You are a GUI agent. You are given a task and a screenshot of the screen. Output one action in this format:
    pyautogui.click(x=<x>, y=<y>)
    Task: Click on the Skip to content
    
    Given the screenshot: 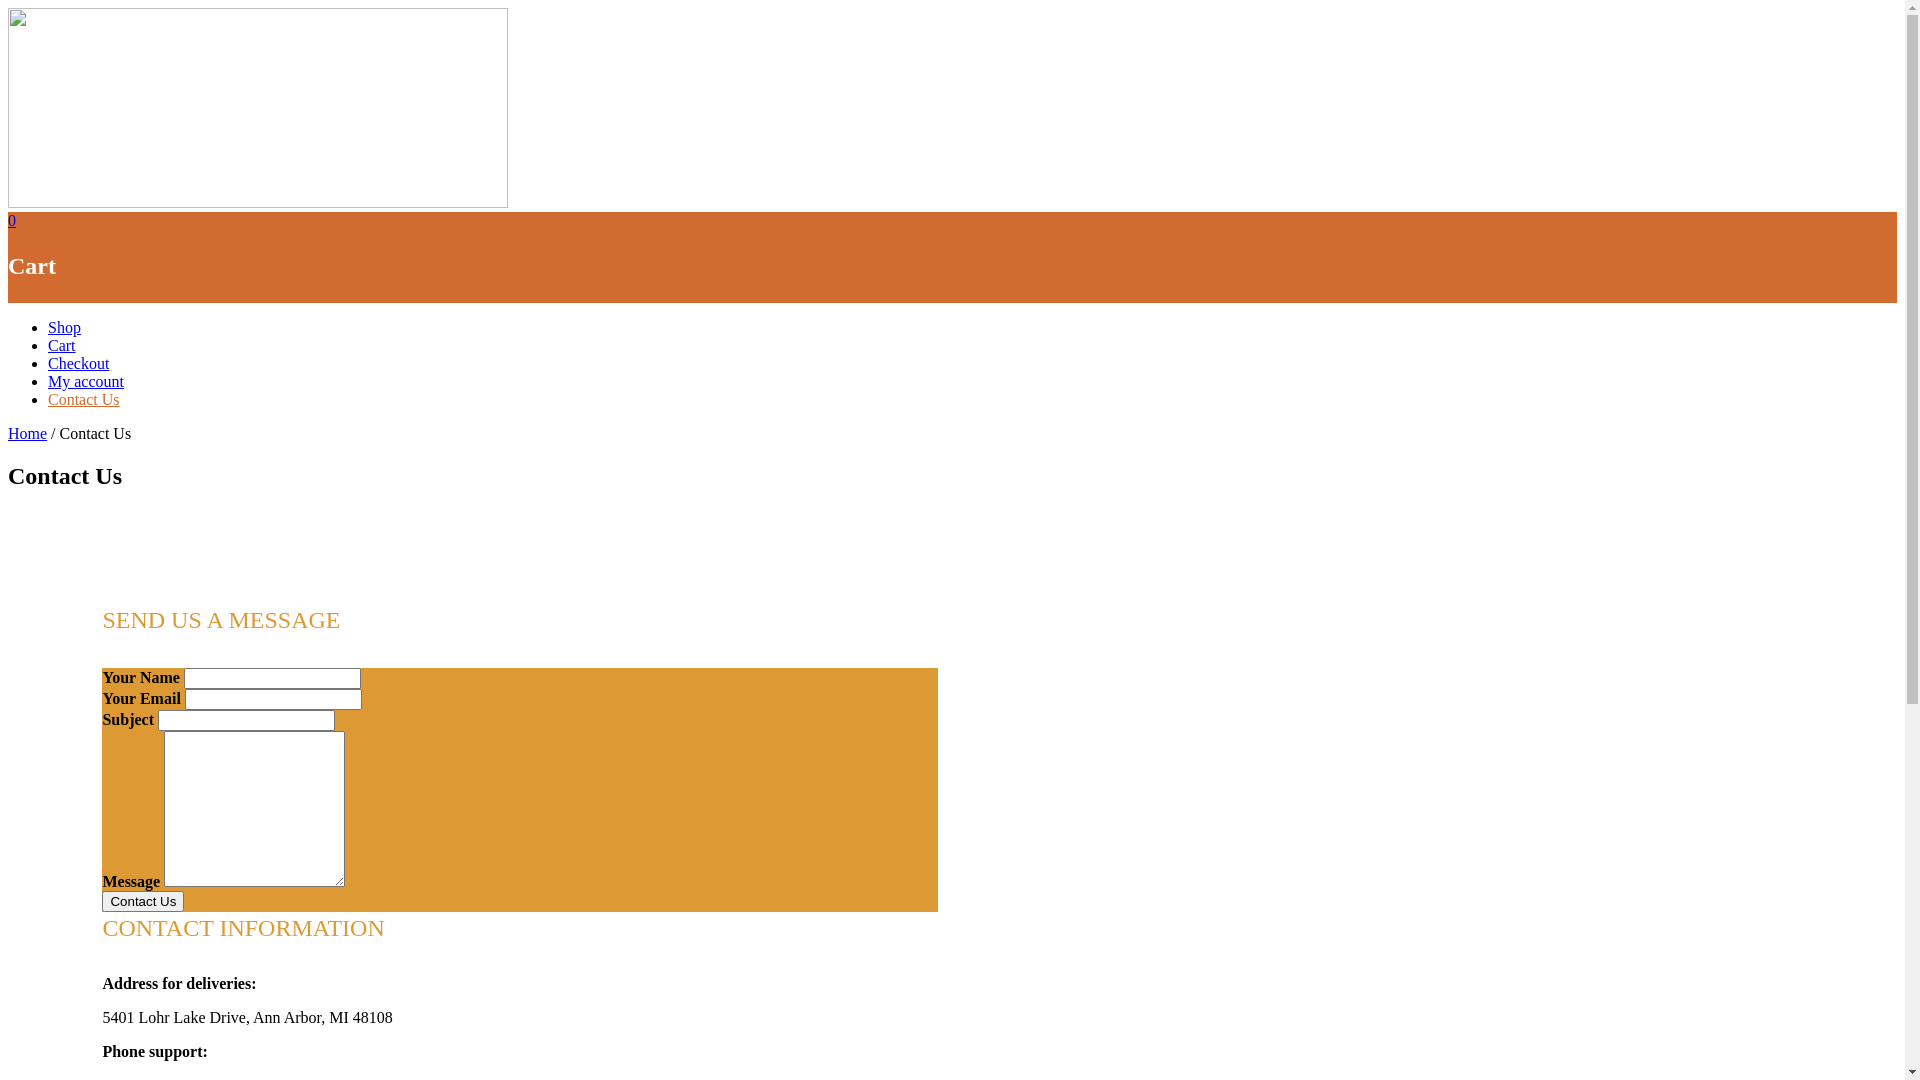 What is the action you would take?
    pyautogui.click(x=8, y=8)
    